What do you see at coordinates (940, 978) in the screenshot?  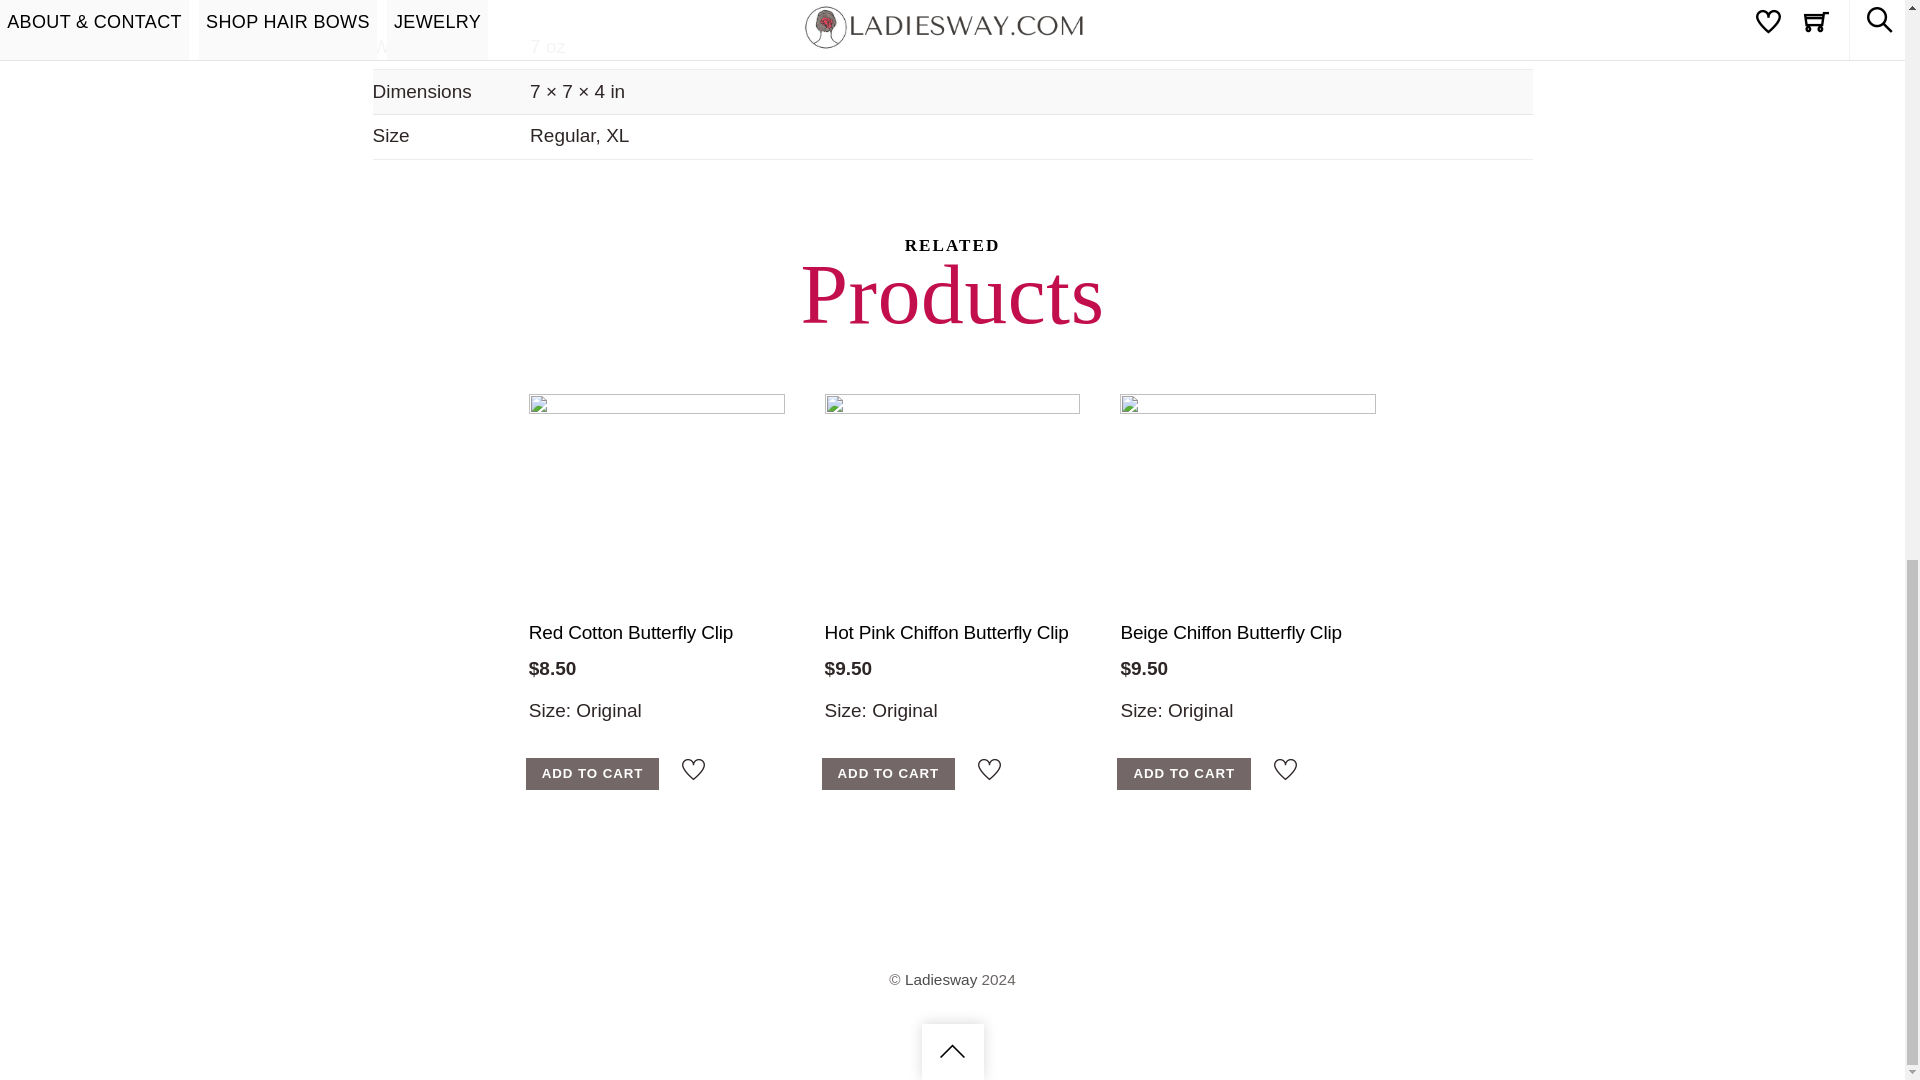 I see `Ladiesway` at bounding box center [940, 978].